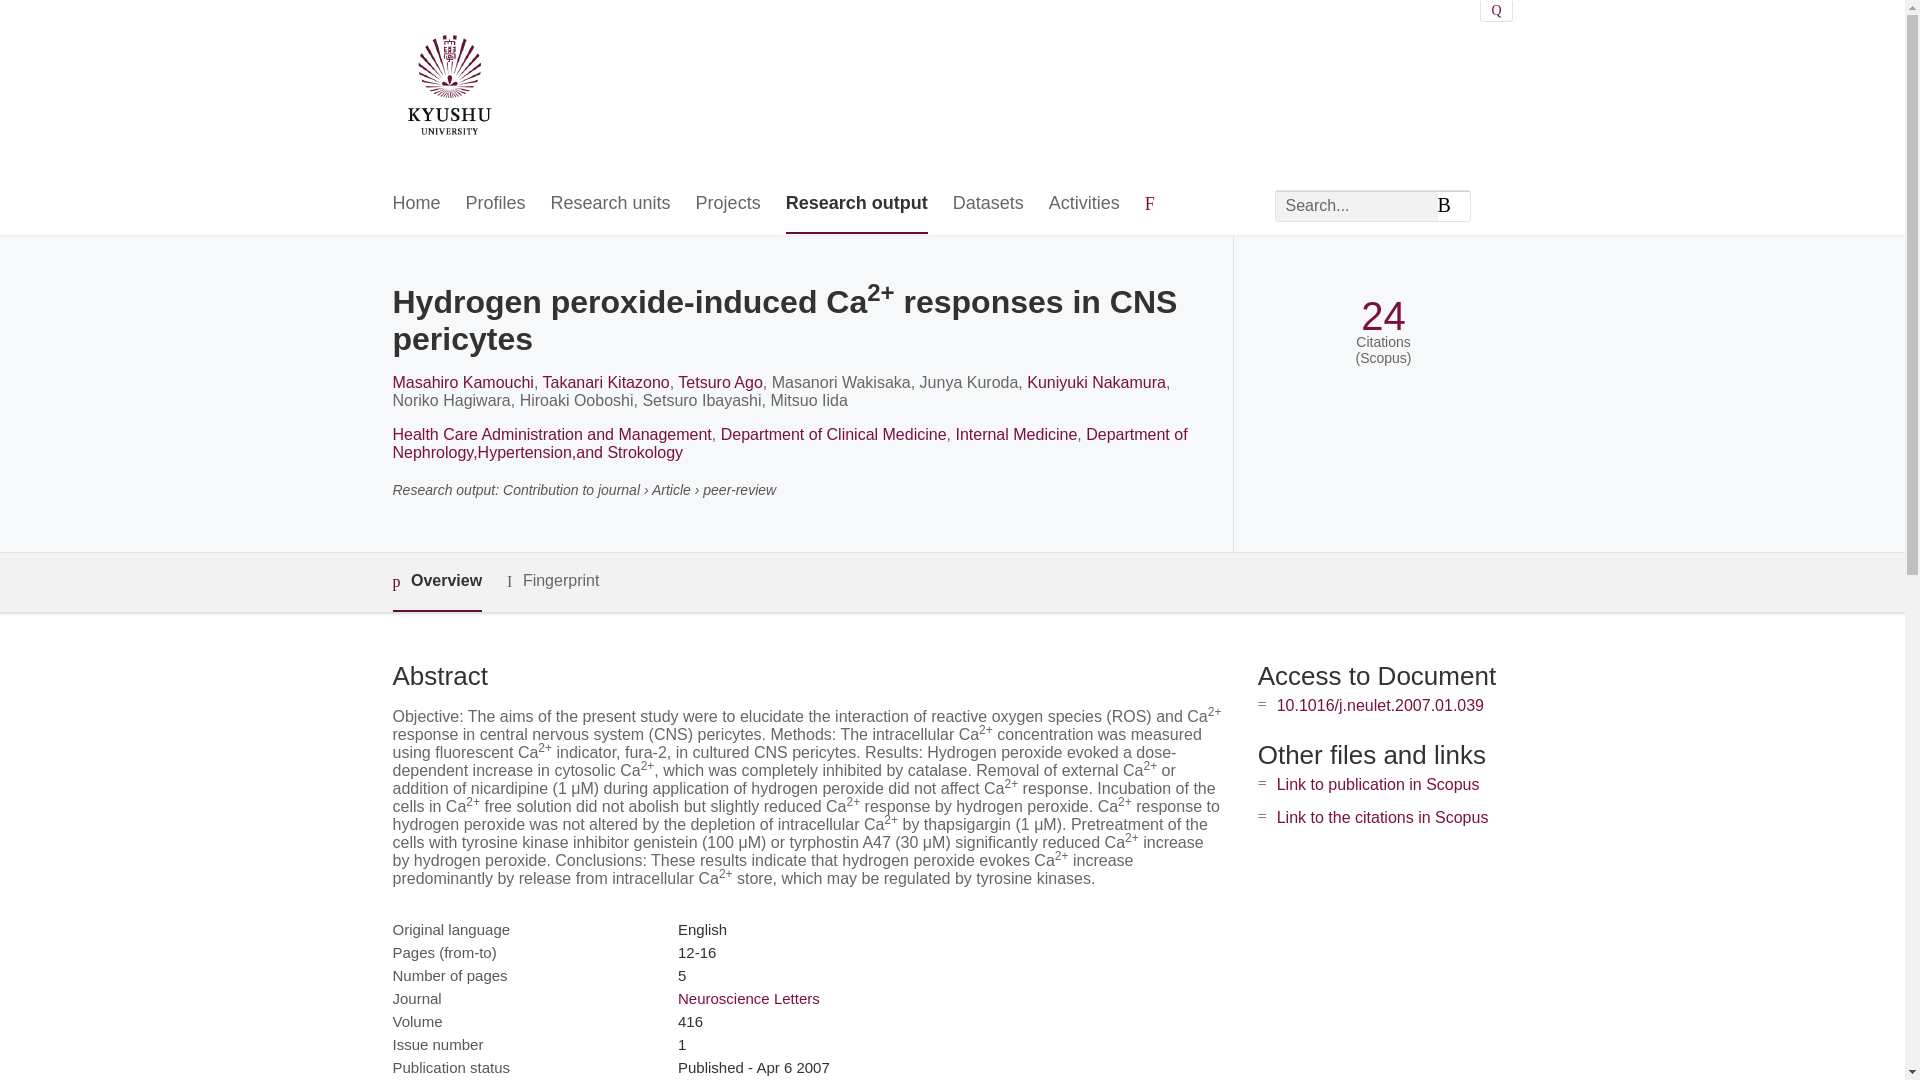 The image size is (1920, 1080). Describe the element at coordinates (856, 204) in the screenshot. I see `Research output` at that location.